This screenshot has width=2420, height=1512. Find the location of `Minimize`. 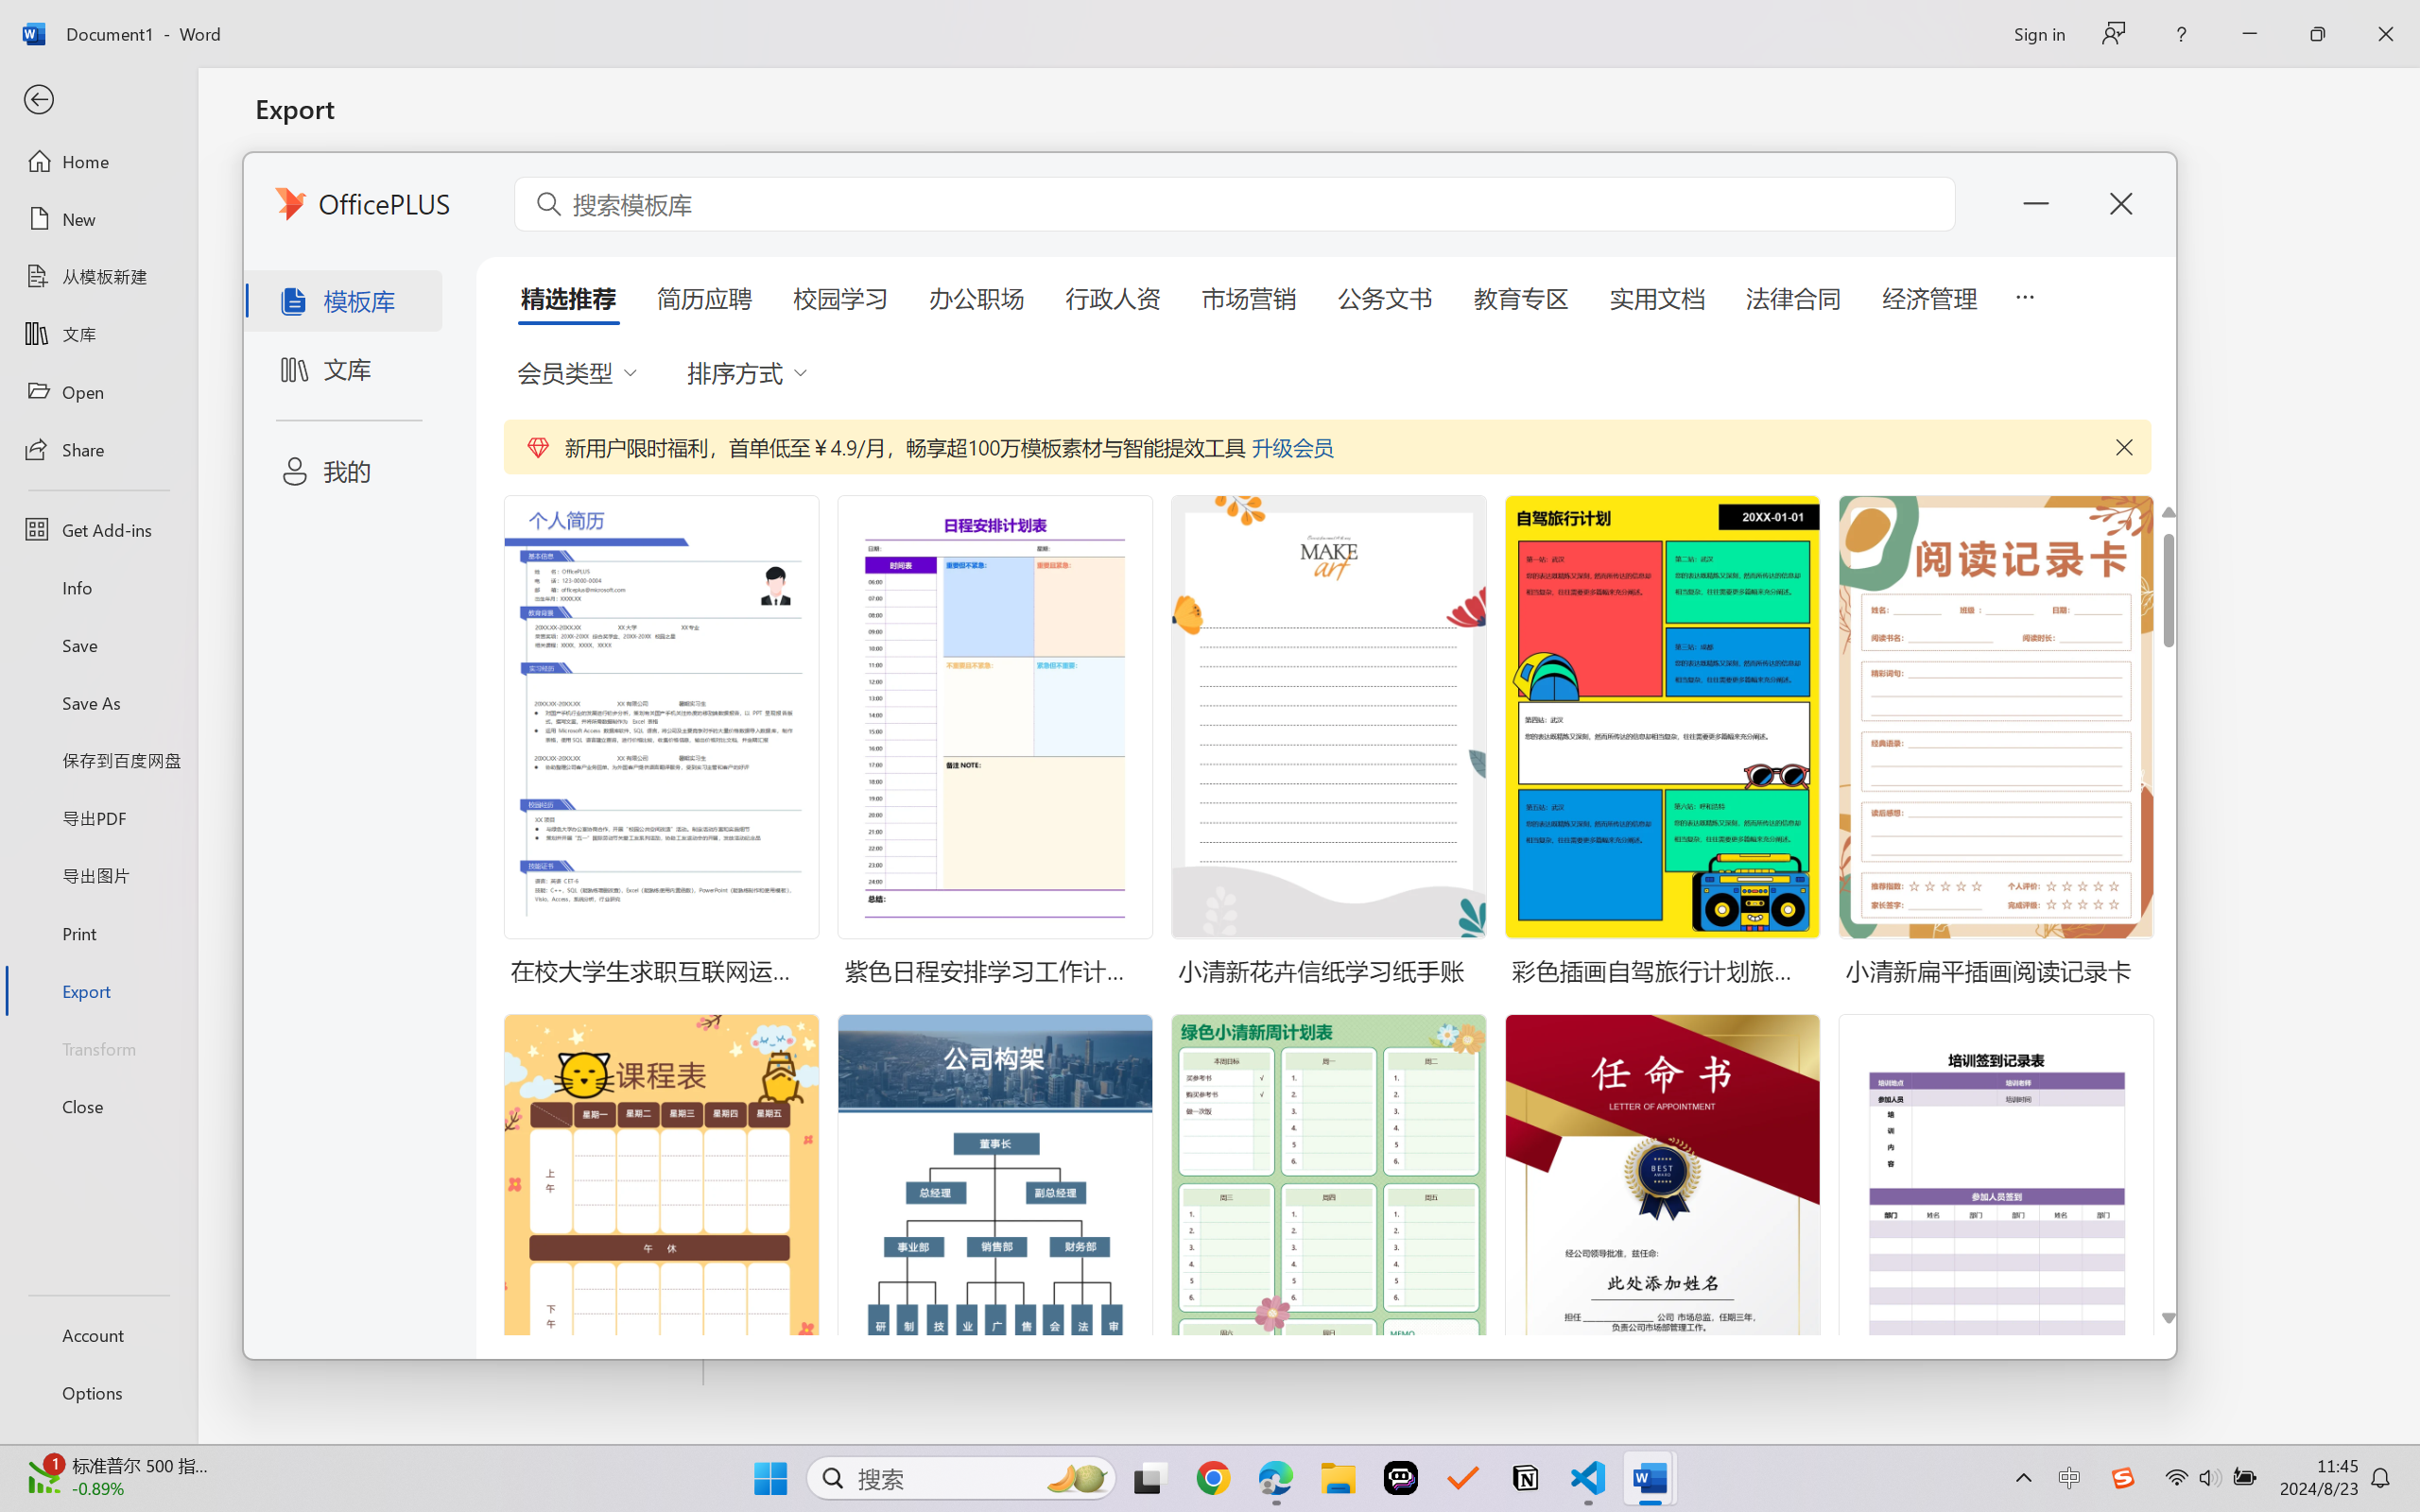

Minimize is located at coordinates (2310, 21).